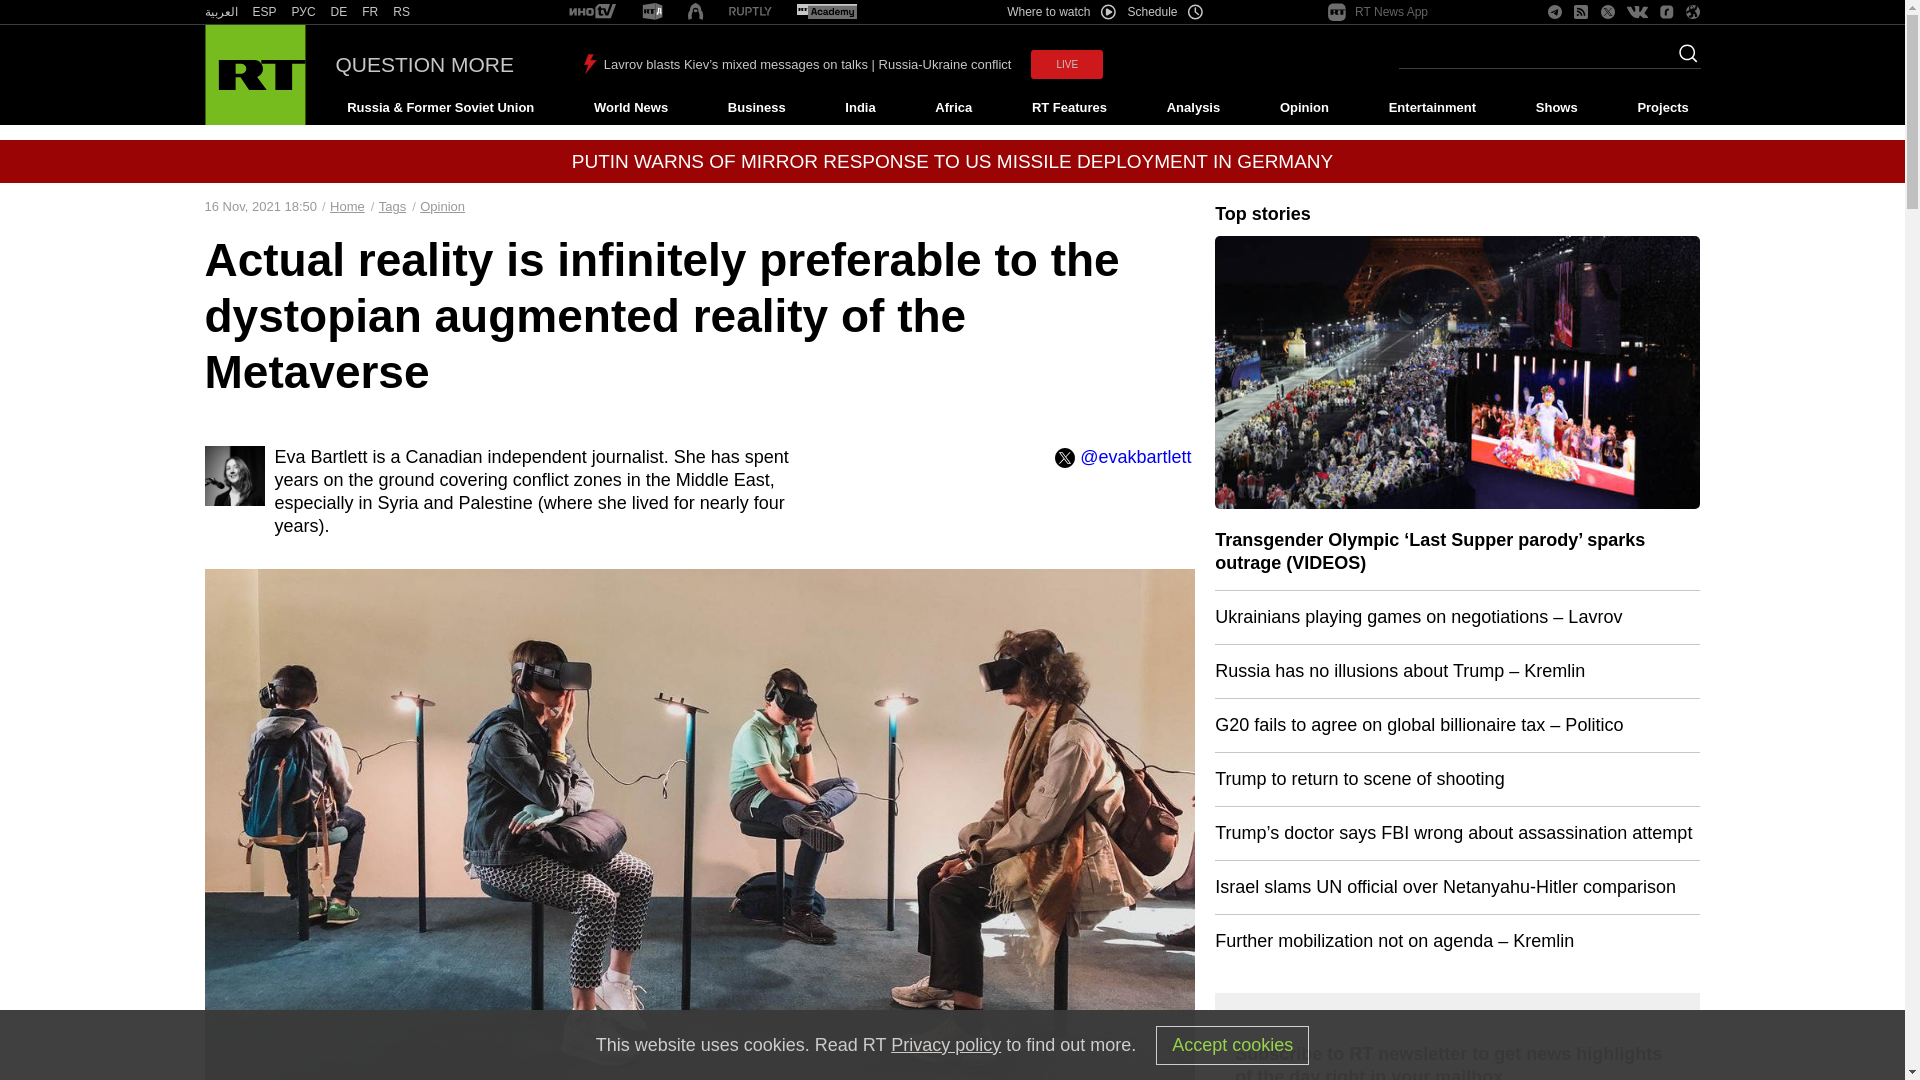 Image resolution: width=1920 pixels, height=1080 pixels. Describe the element at coordinates (264, 12) in the screenshot. I see `ESP` at that location.